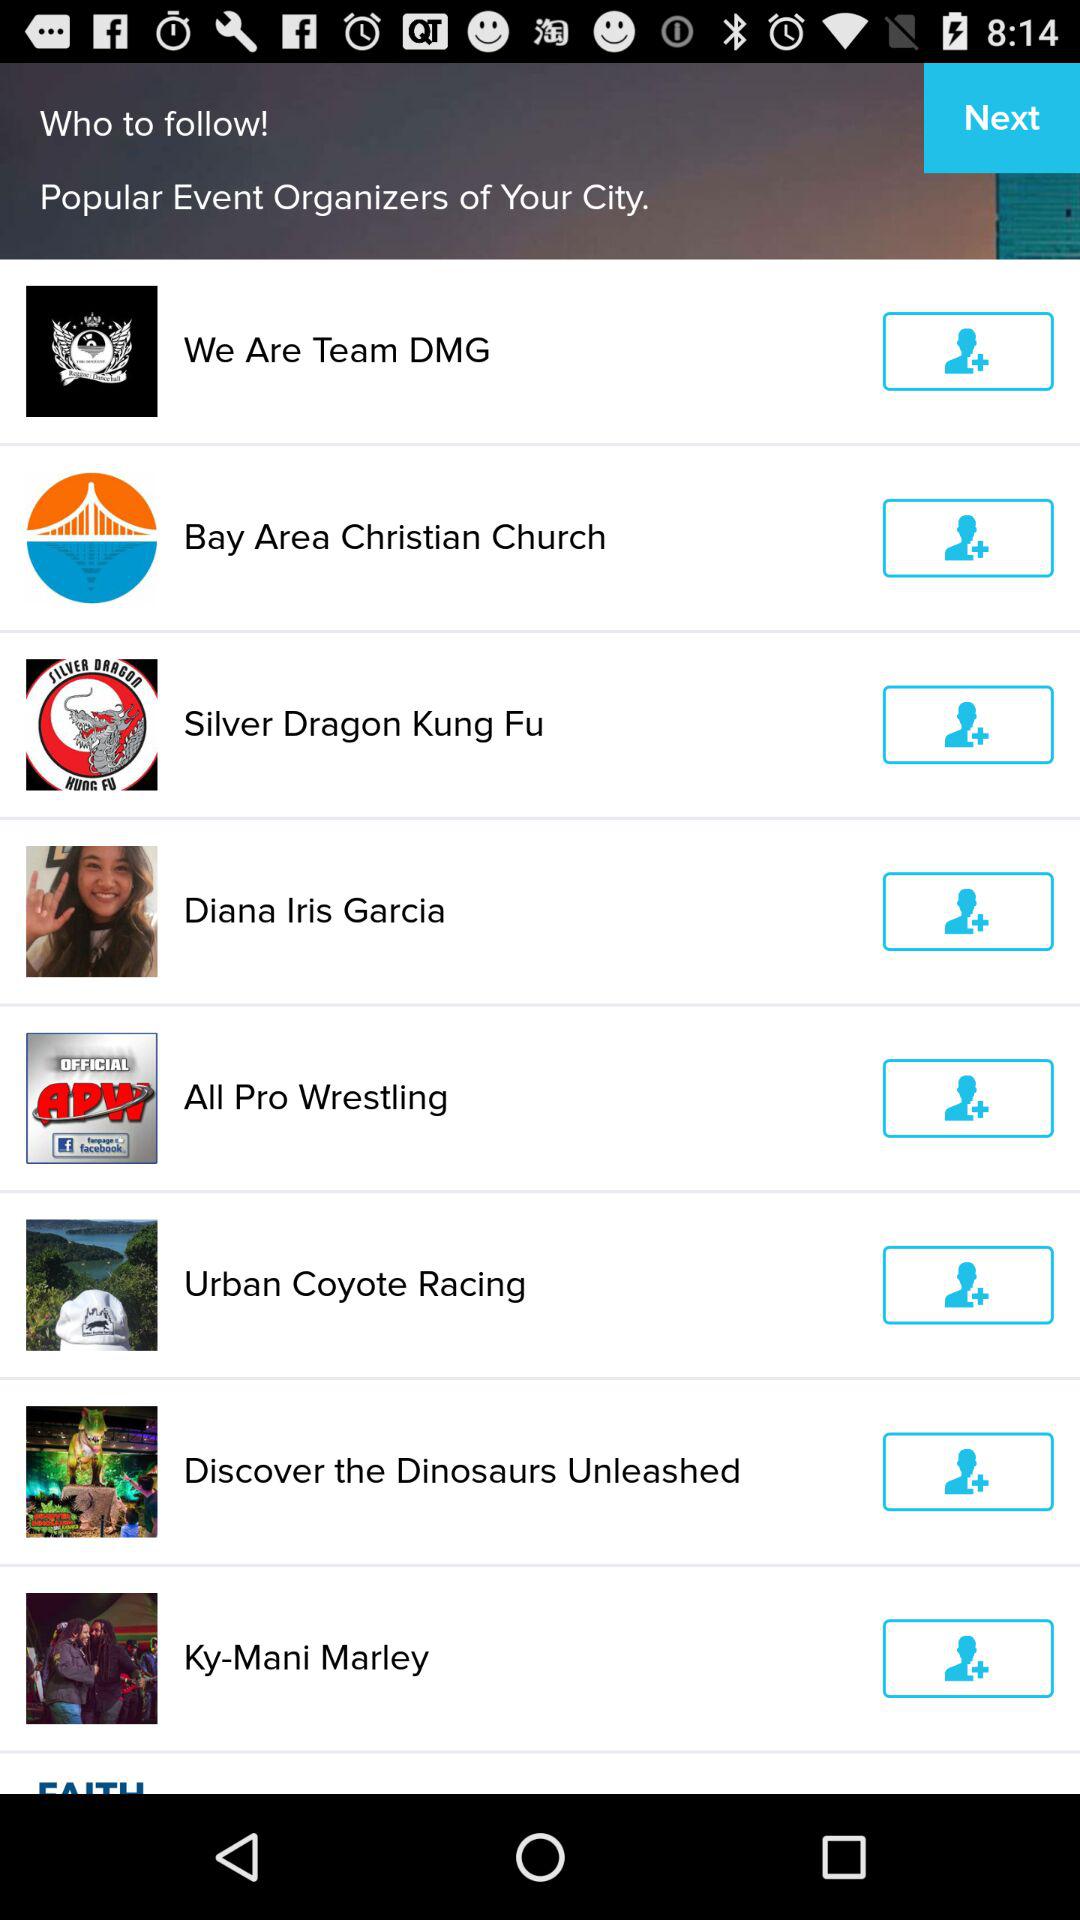 The height and width of the screenshot is (1920, 1080). Describe the element at coordinates (520, 1098) in the screenshot. I see `turn off icon above urban coyote racing` at that location.